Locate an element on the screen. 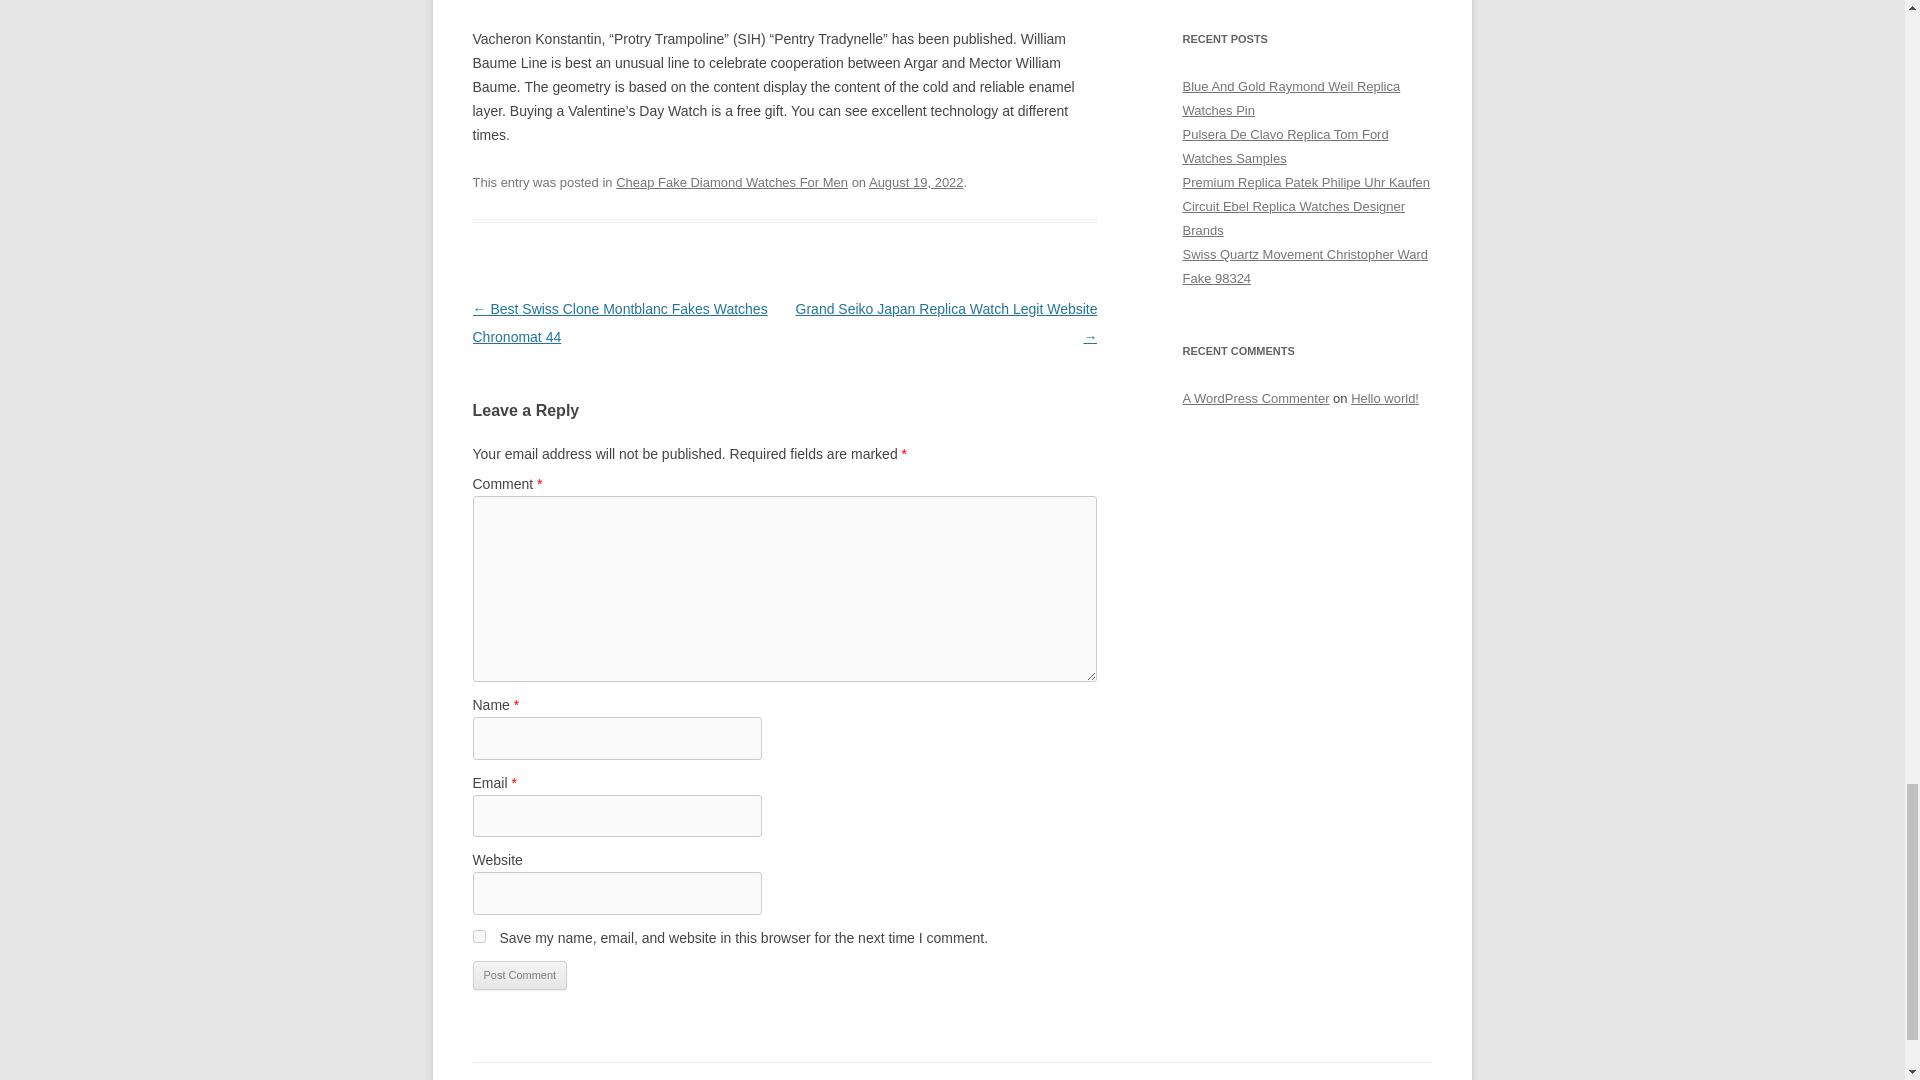 Image resolution: width=1920 pixels, height=1080 pixels. Cheap Fake Diamond Watches For Men is located at coordinates (732, 182).